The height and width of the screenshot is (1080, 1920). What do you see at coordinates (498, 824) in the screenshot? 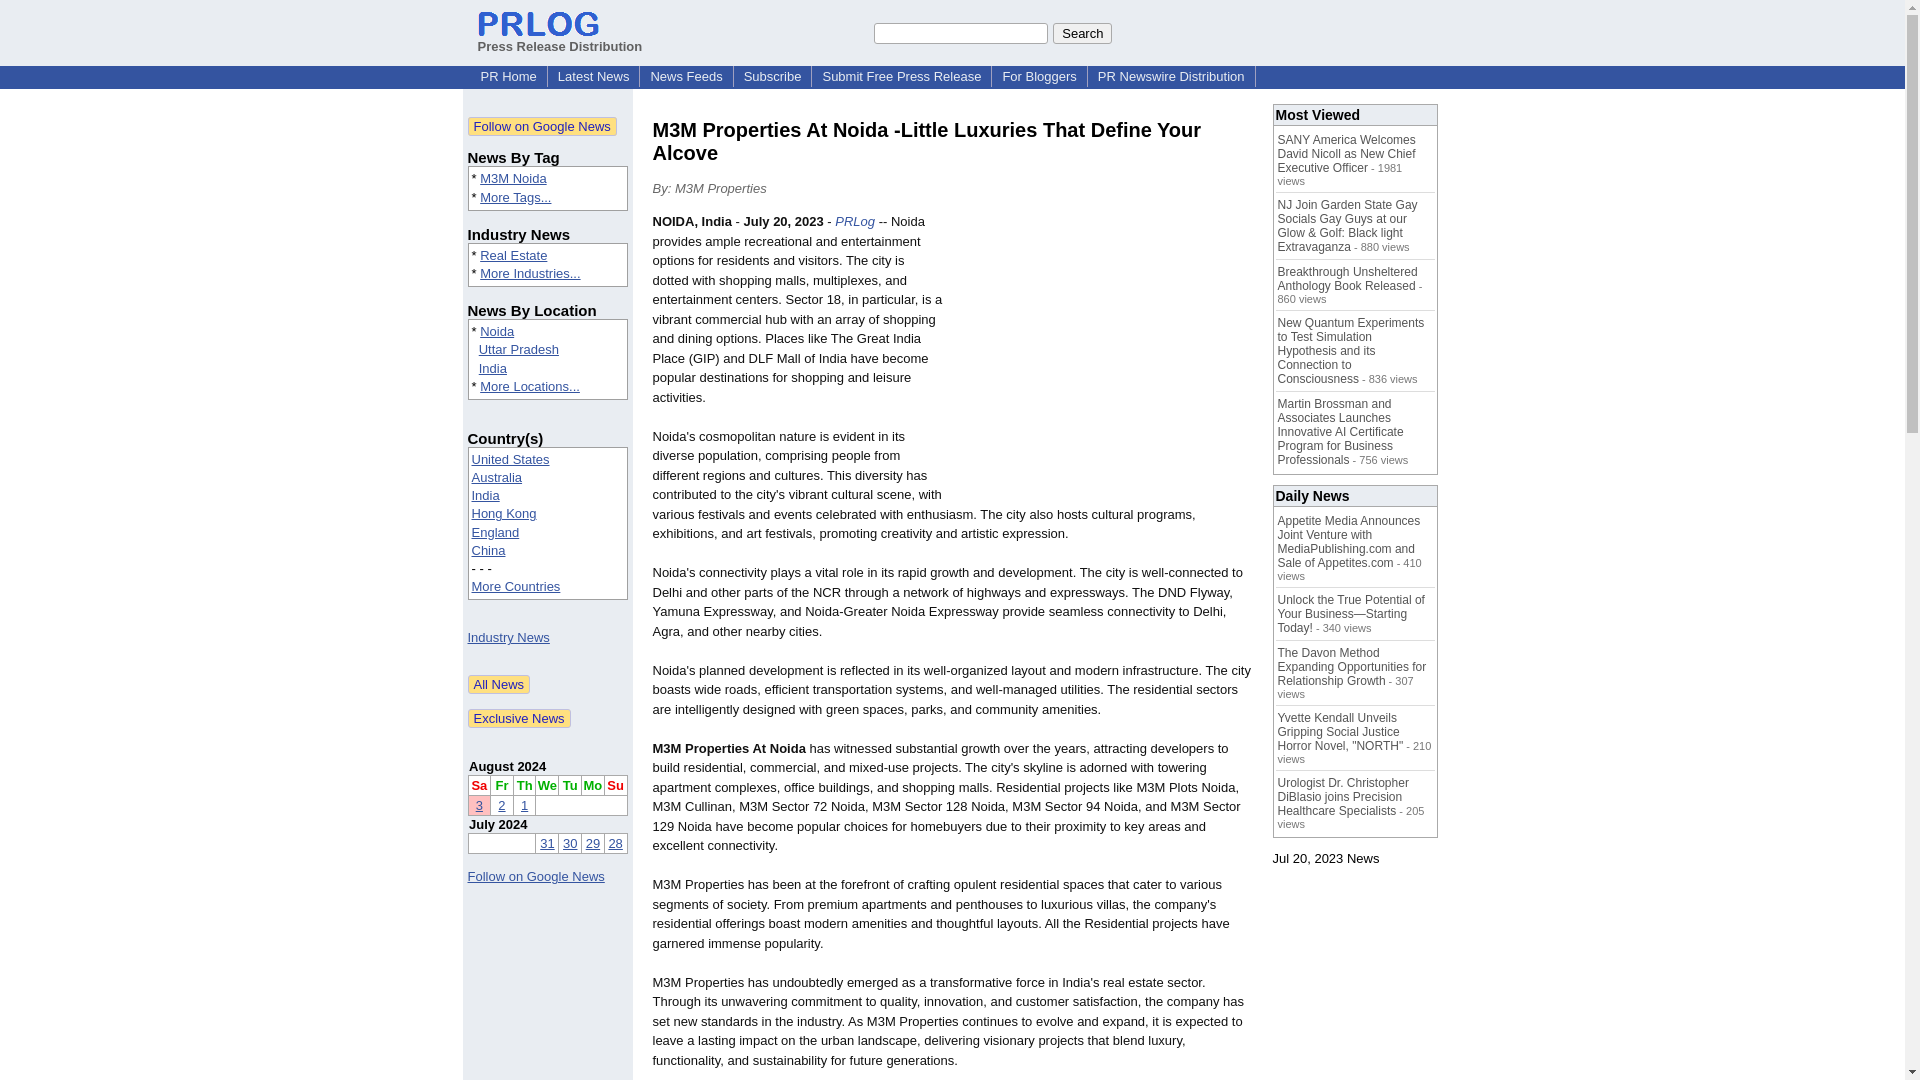
I see `July 2024` at bounding box center [498, 824].